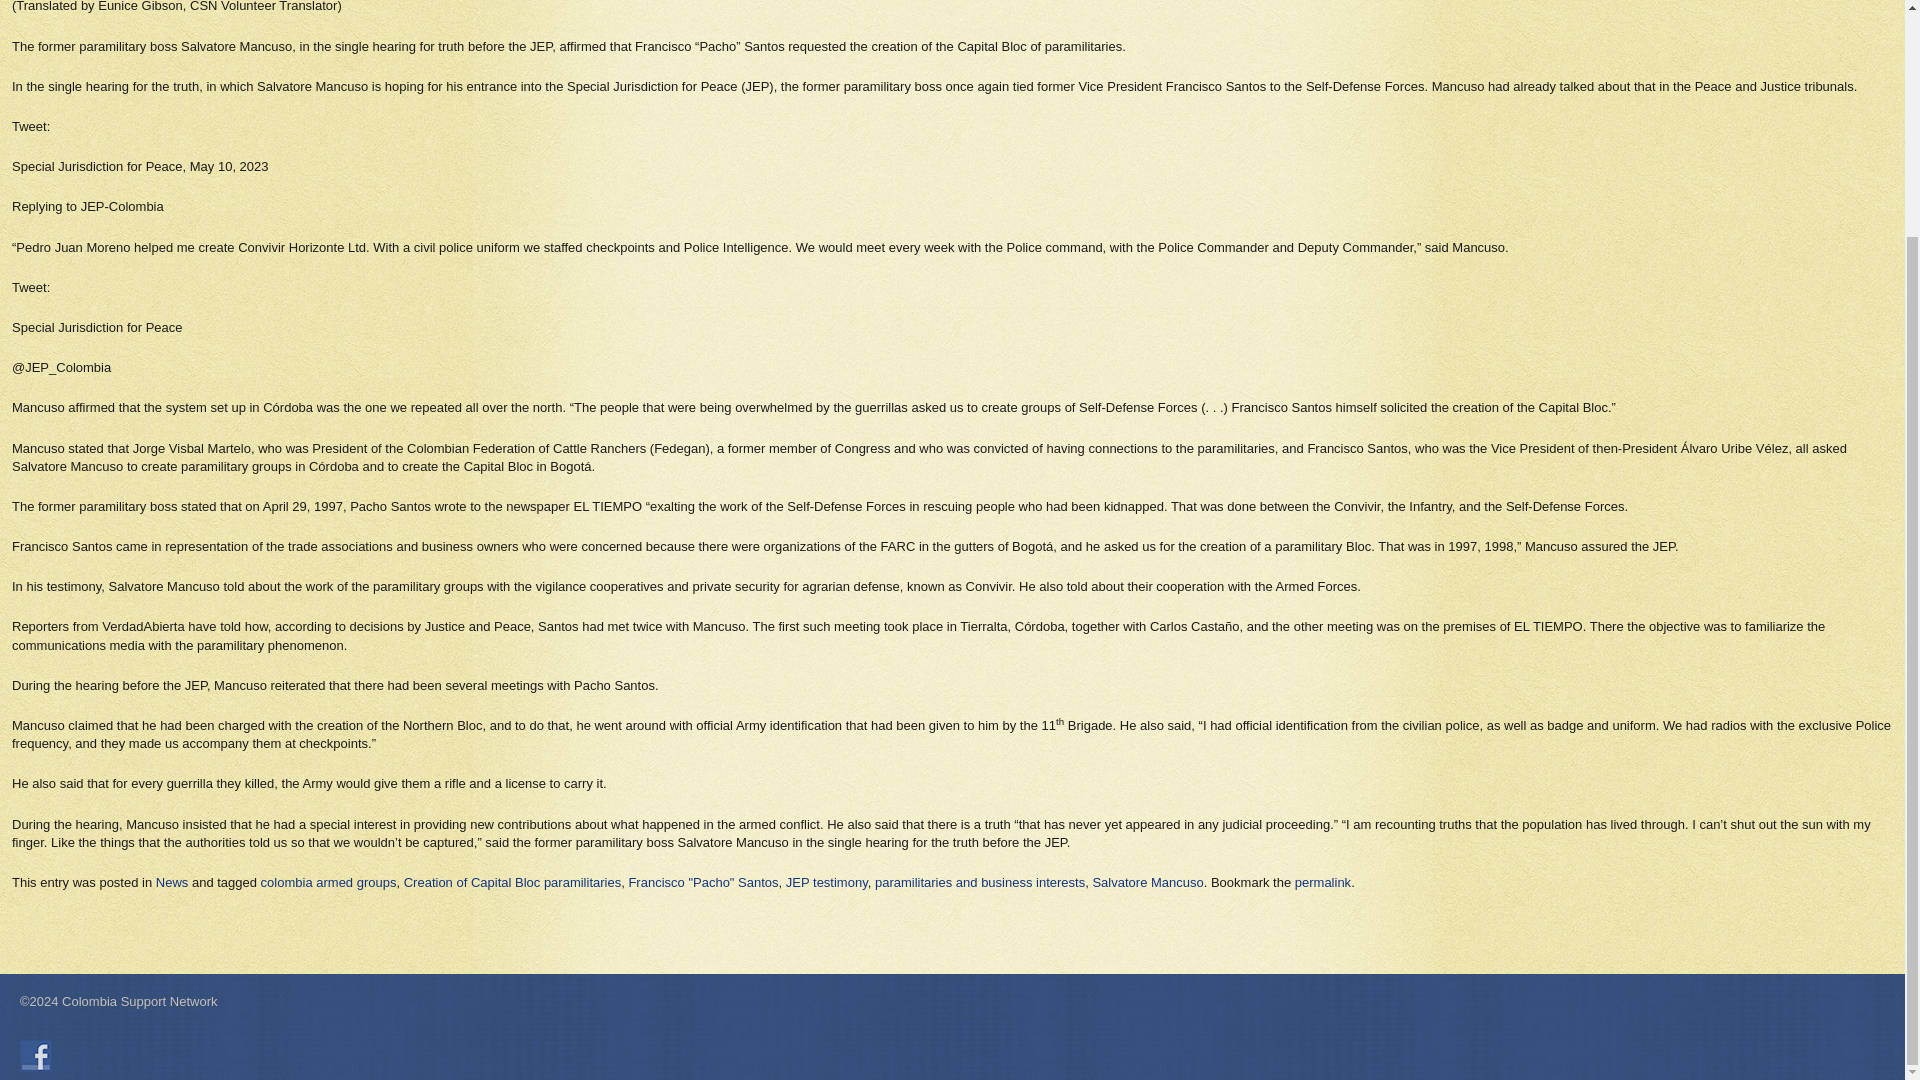 This screenshot has width=1920, height=1080. What do you see at coordinates (35, 1056) in the screenshot?
I see `Follow Us on Facebook` at bounding box center [35, 1056].